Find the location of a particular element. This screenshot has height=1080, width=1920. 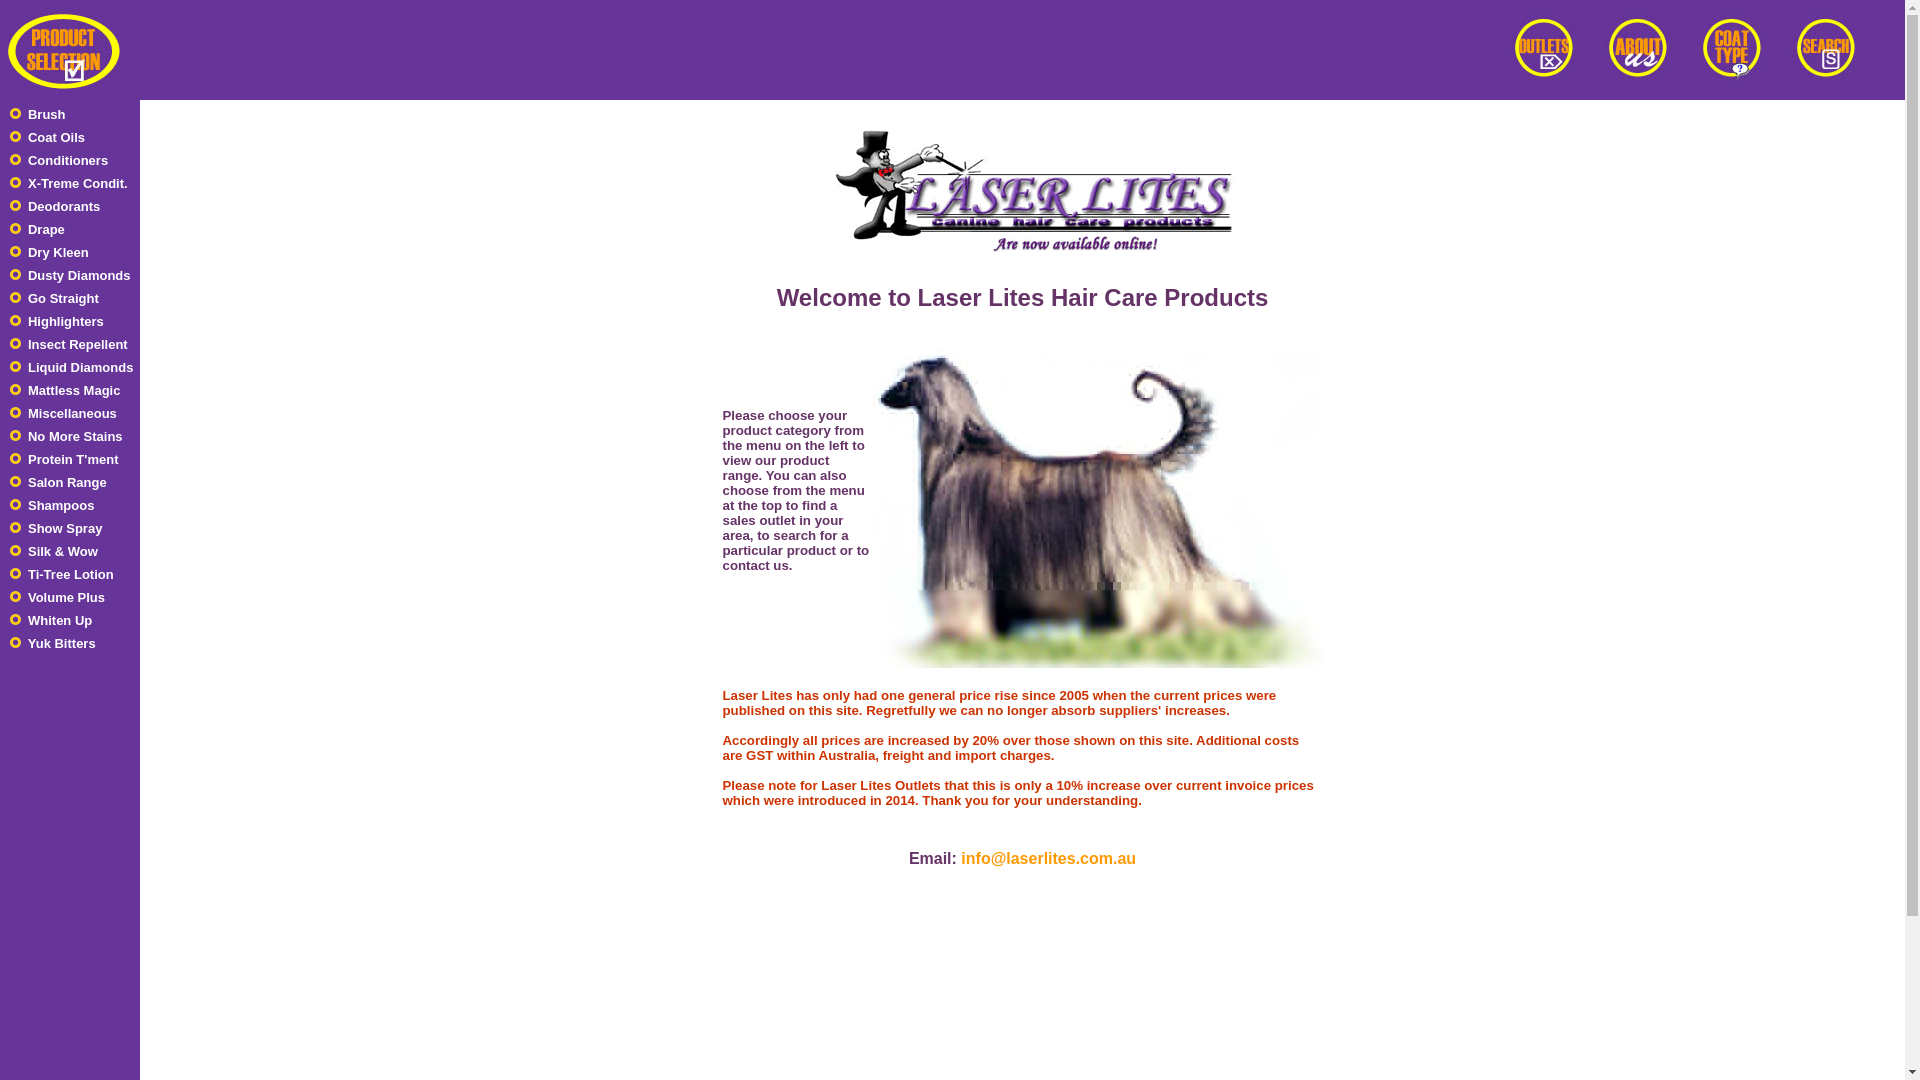

  Whiten Up is located at coordinates (52, 620).